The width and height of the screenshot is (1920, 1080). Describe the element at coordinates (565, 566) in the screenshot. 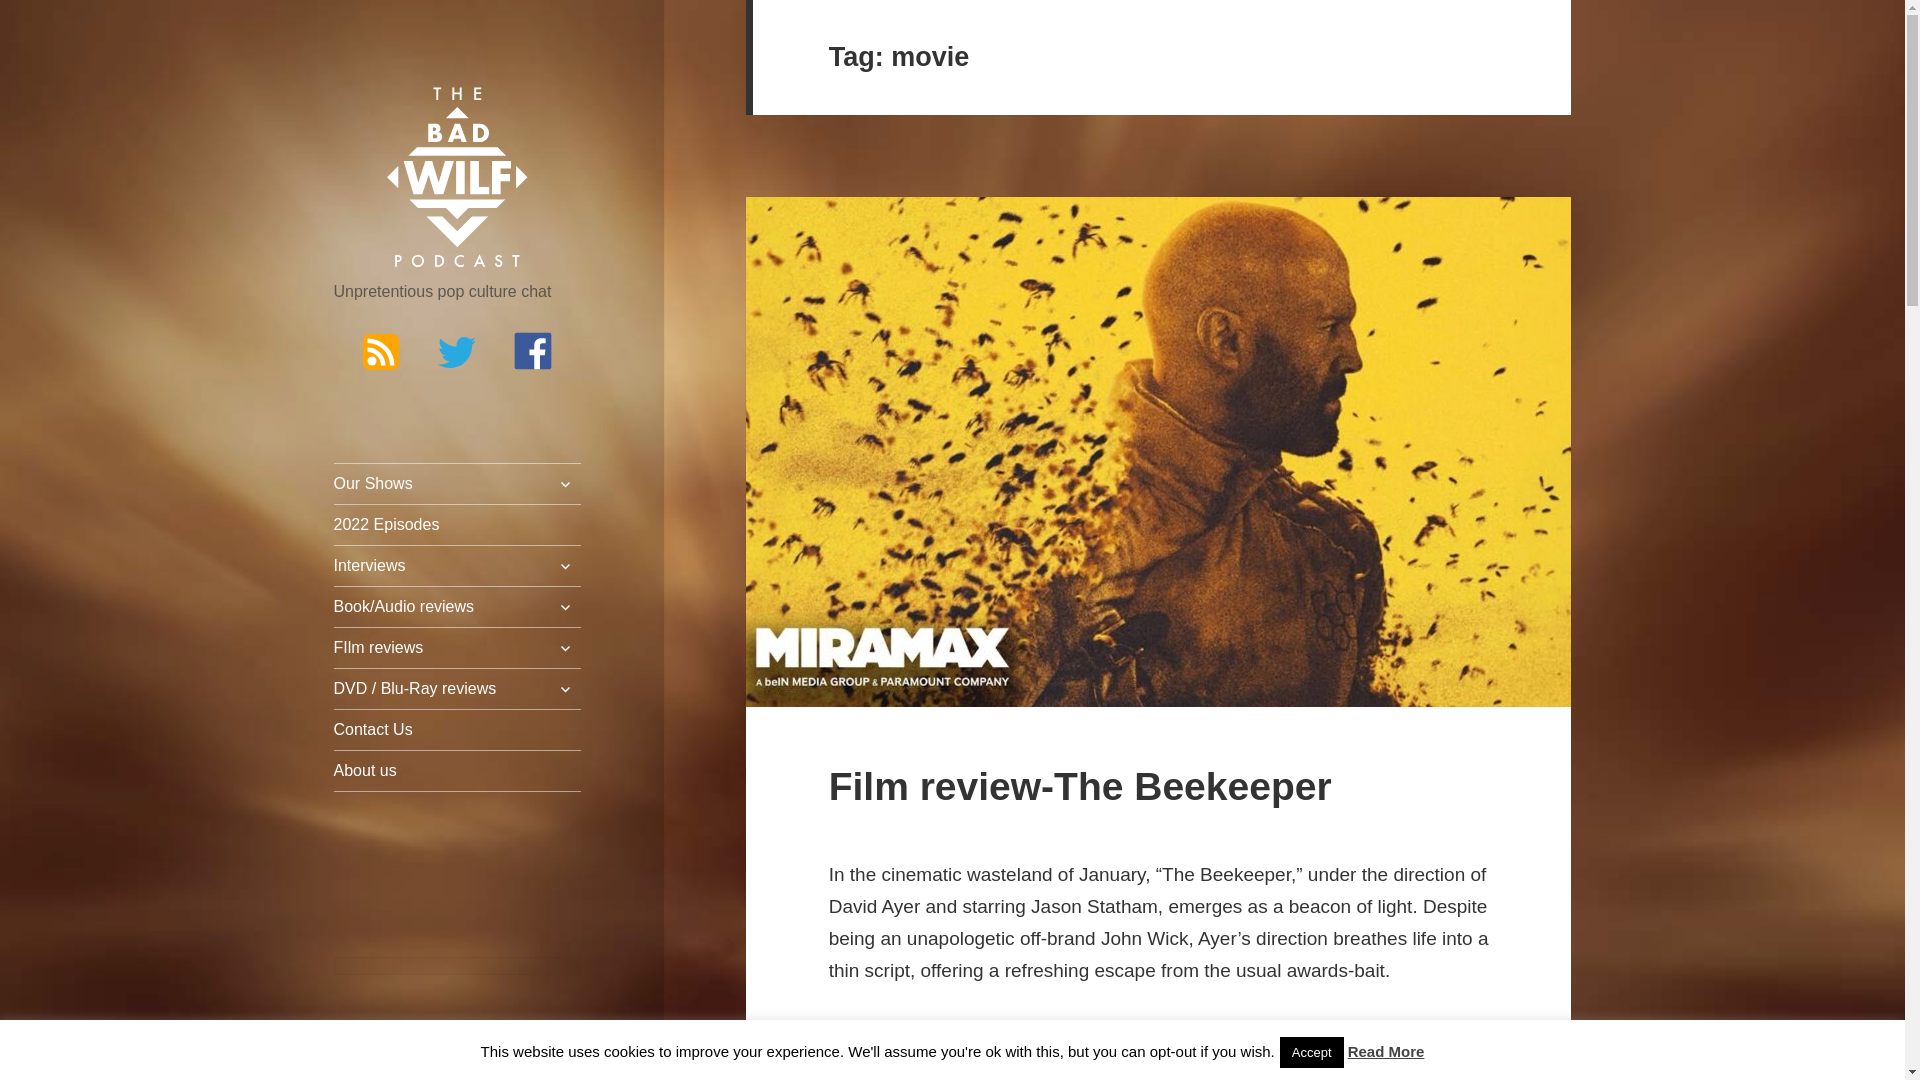

I see `expand child menu` at that location.